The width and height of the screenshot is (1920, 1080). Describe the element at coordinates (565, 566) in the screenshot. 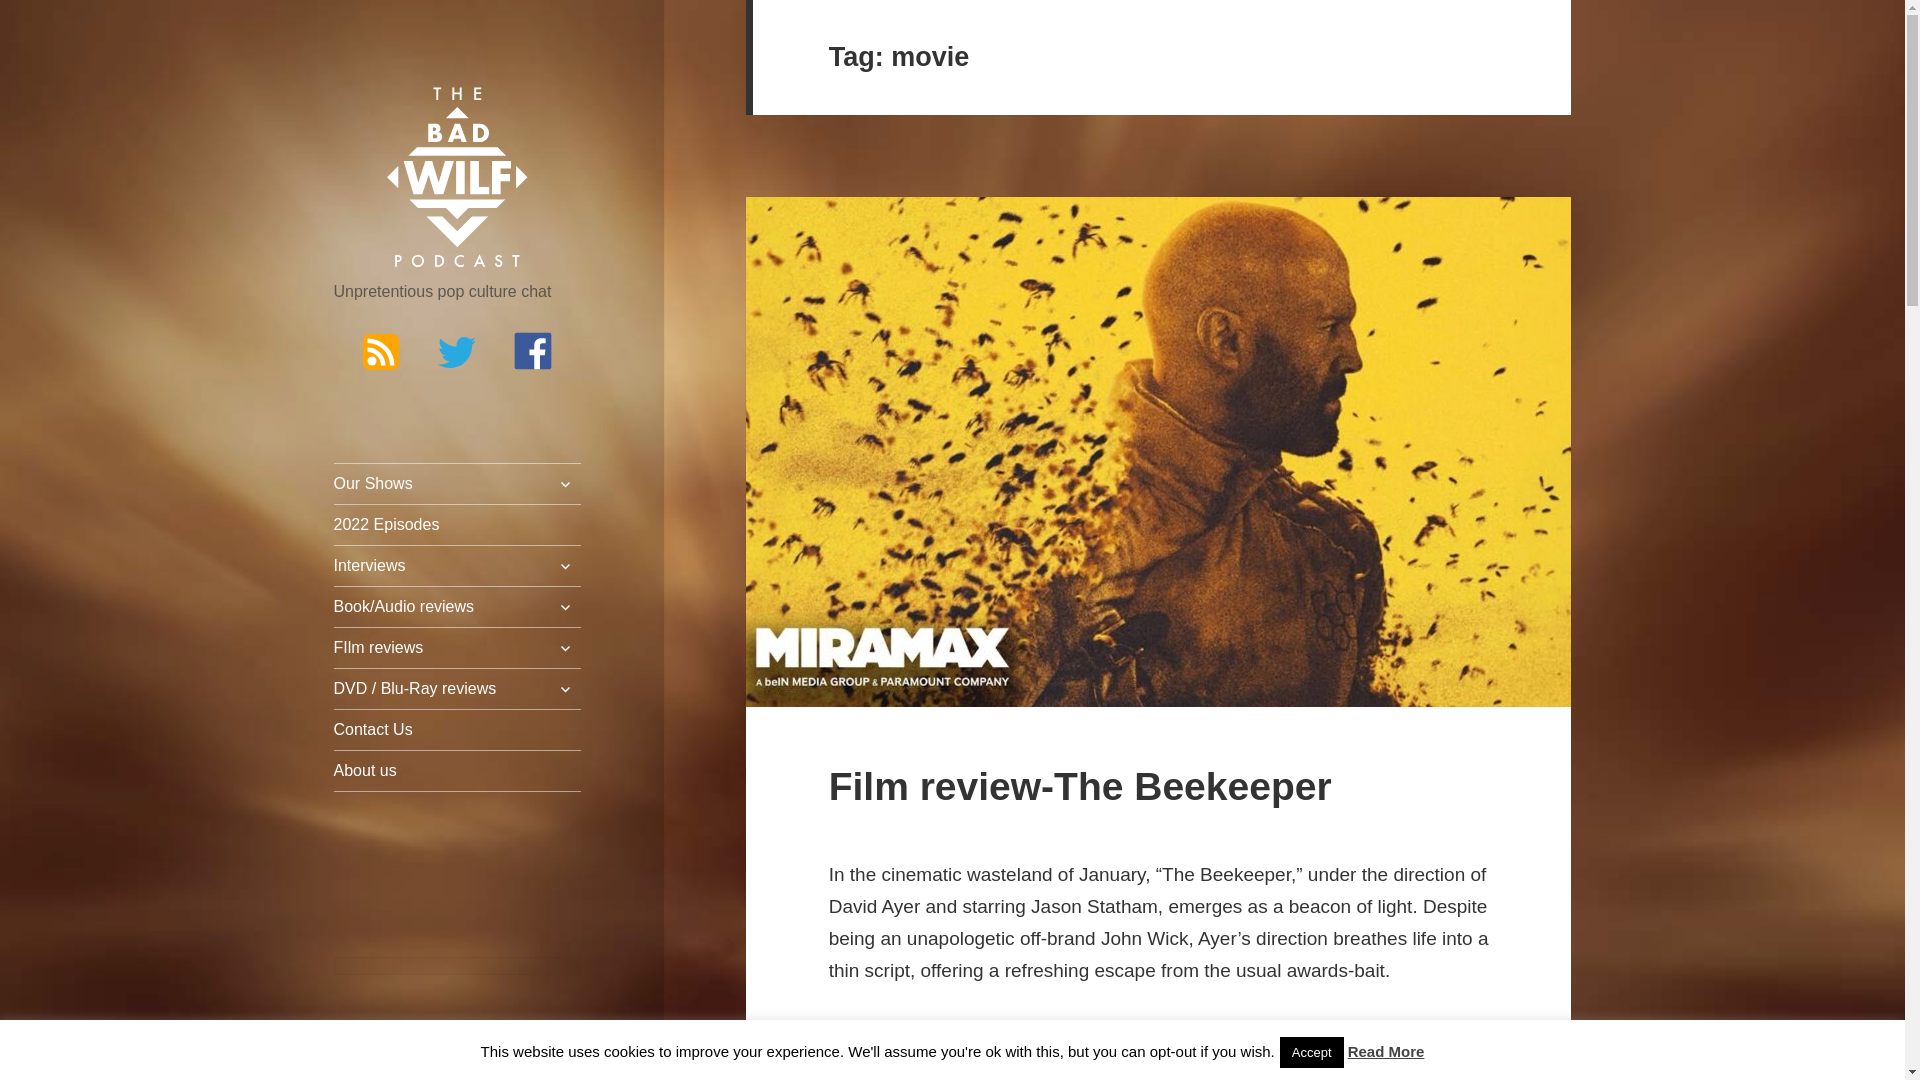

I see `expand child menu` at that location.